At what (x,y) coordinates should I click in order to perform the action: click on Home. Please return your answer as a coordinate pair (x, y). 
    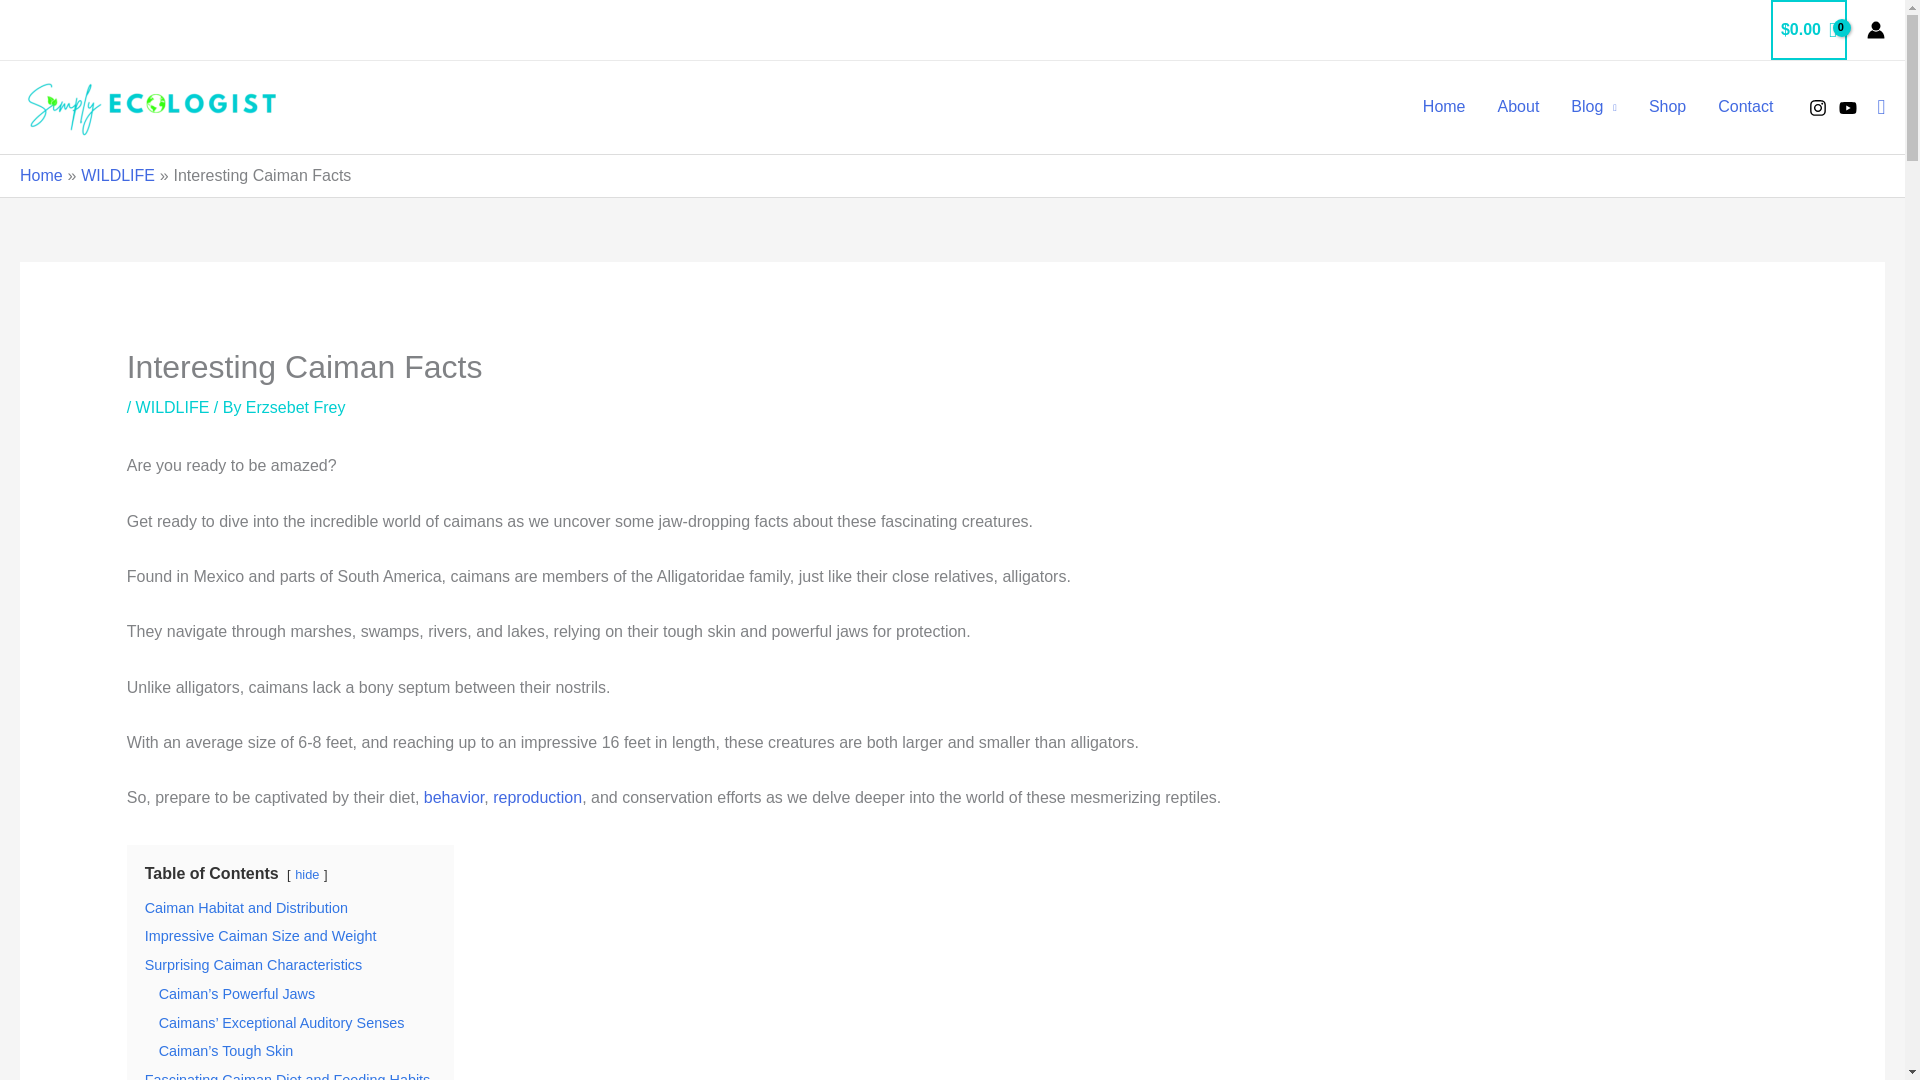
    Looking at the image, I should click on (1444, 106).